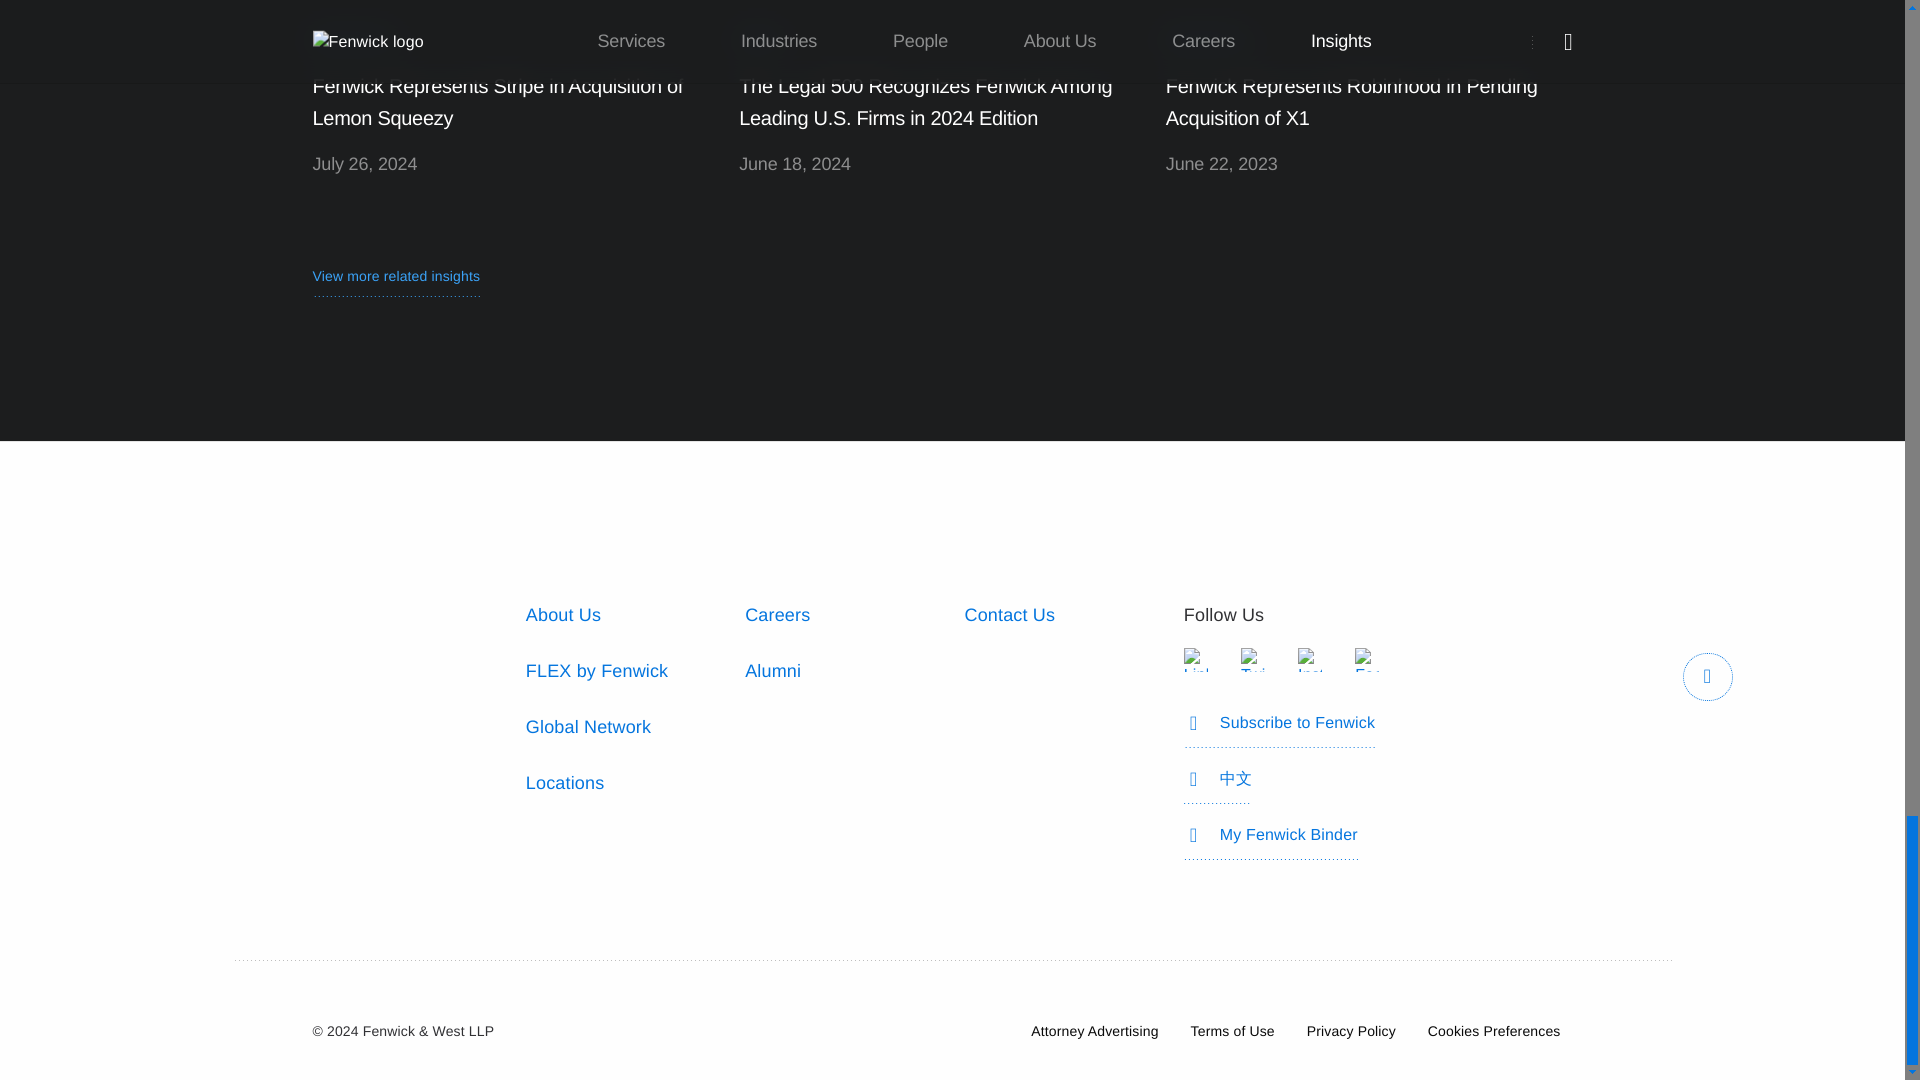 The image size is (1920, 1080). What do you see at coordinates (772, 670) in the screenshot?
I see `Alumni` at bounding box center [772, 670].